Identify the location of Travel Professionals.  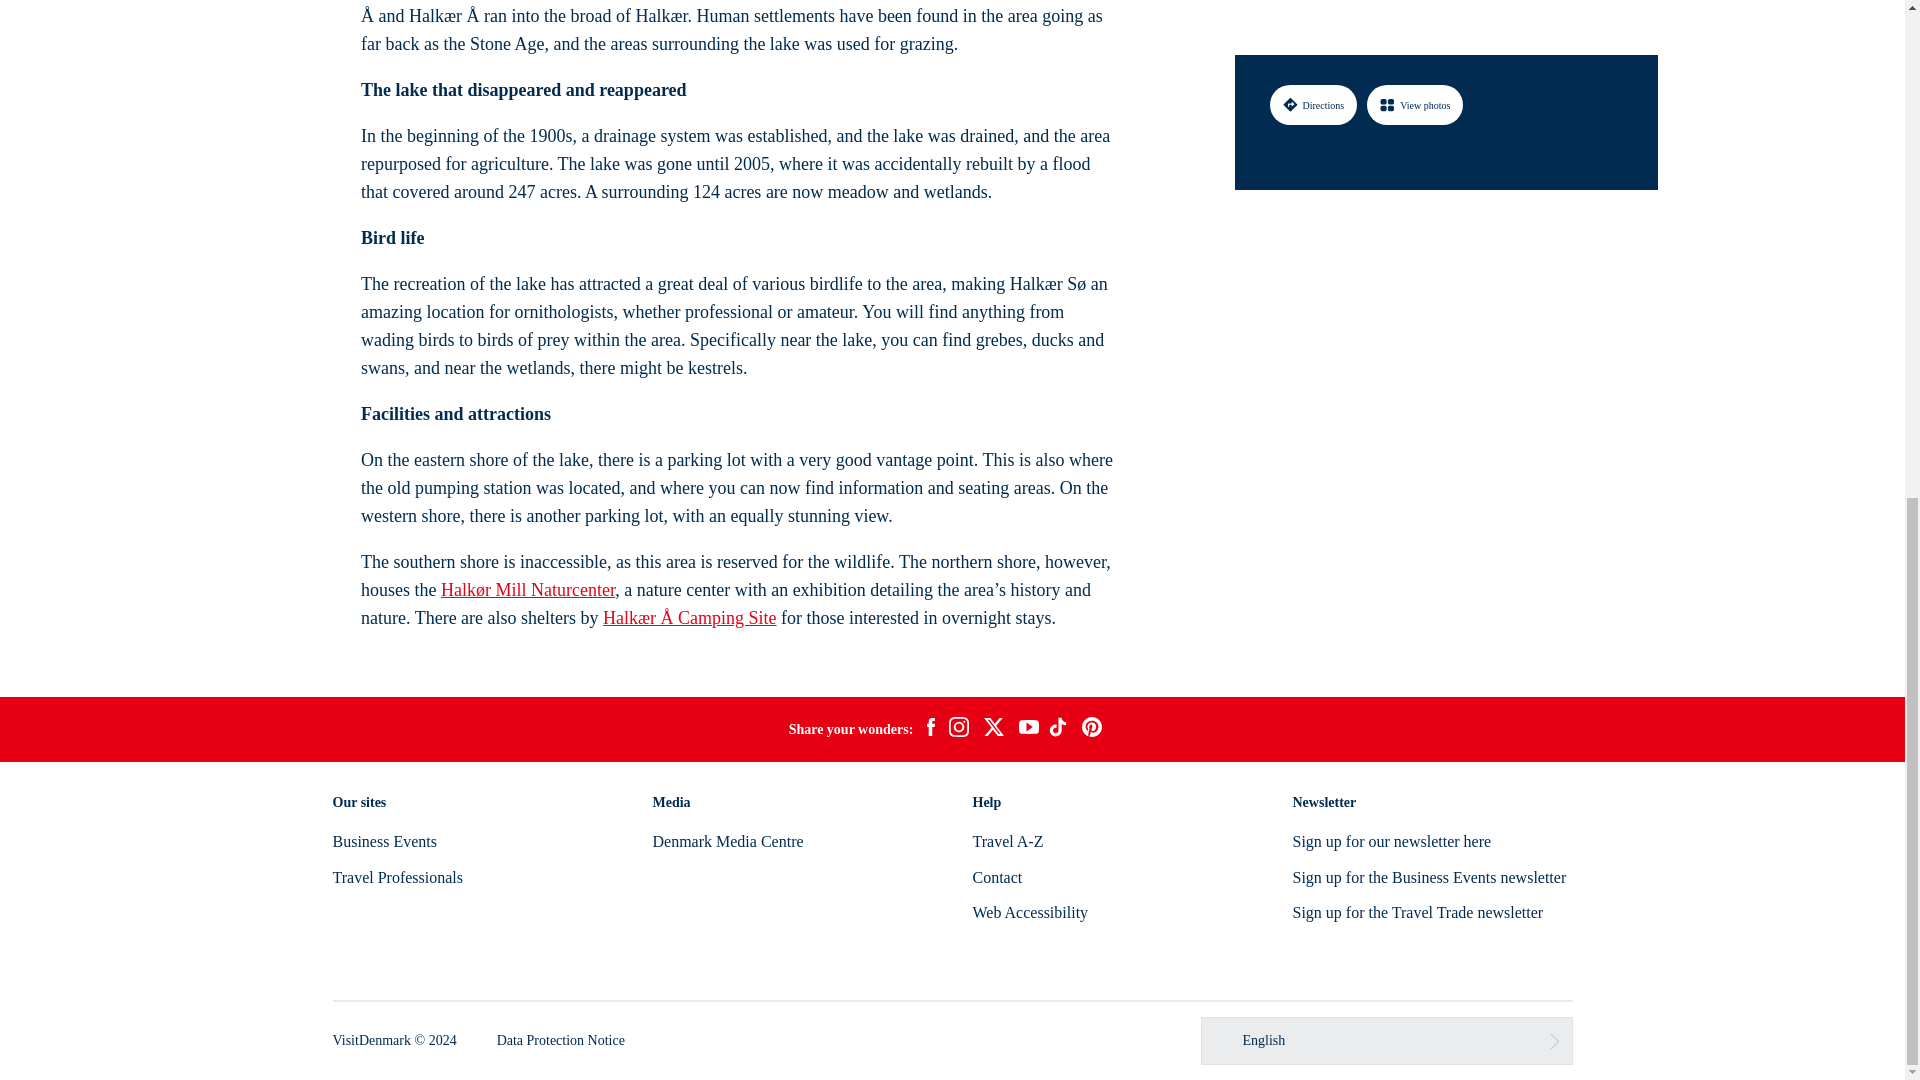
(397, 877).